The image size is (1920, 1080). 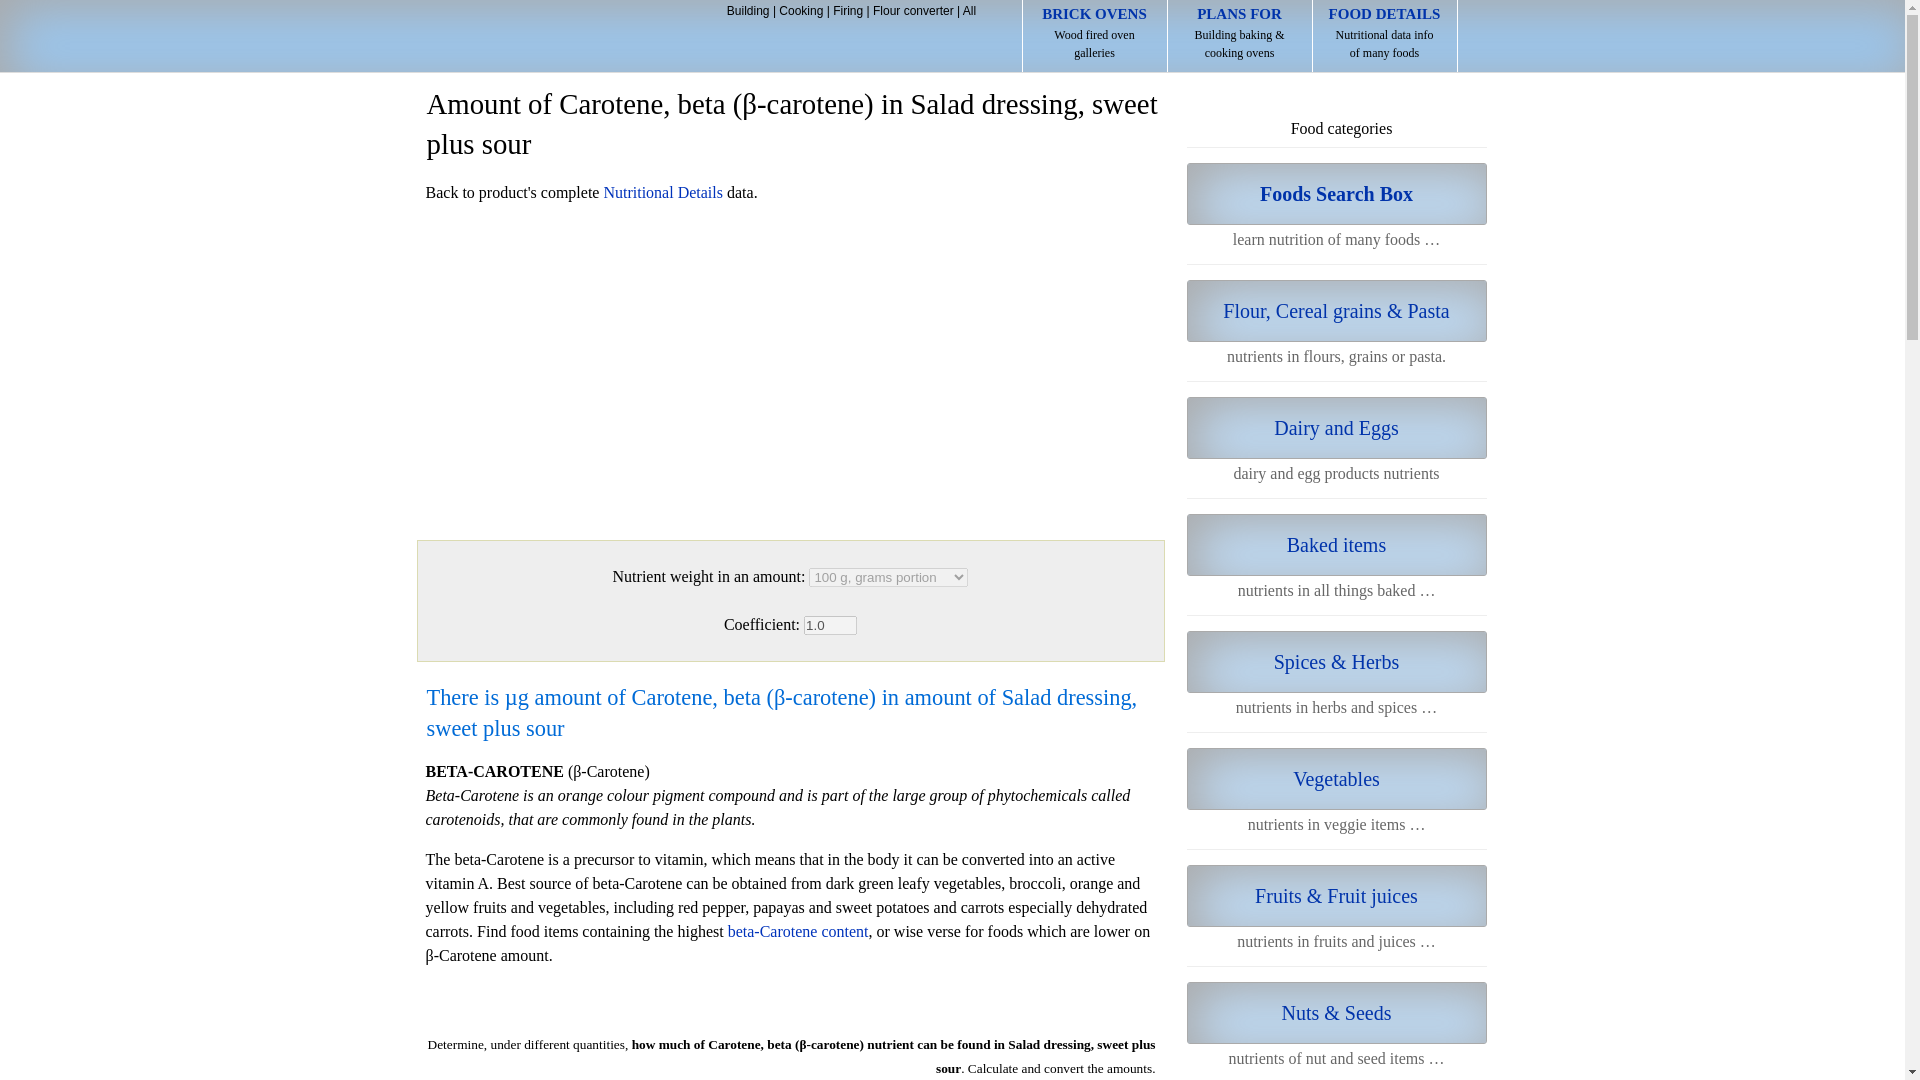 What do you see at coordinates (830, 625) in the screenshot?
I see `1.0` at bounding box center [830, 625].